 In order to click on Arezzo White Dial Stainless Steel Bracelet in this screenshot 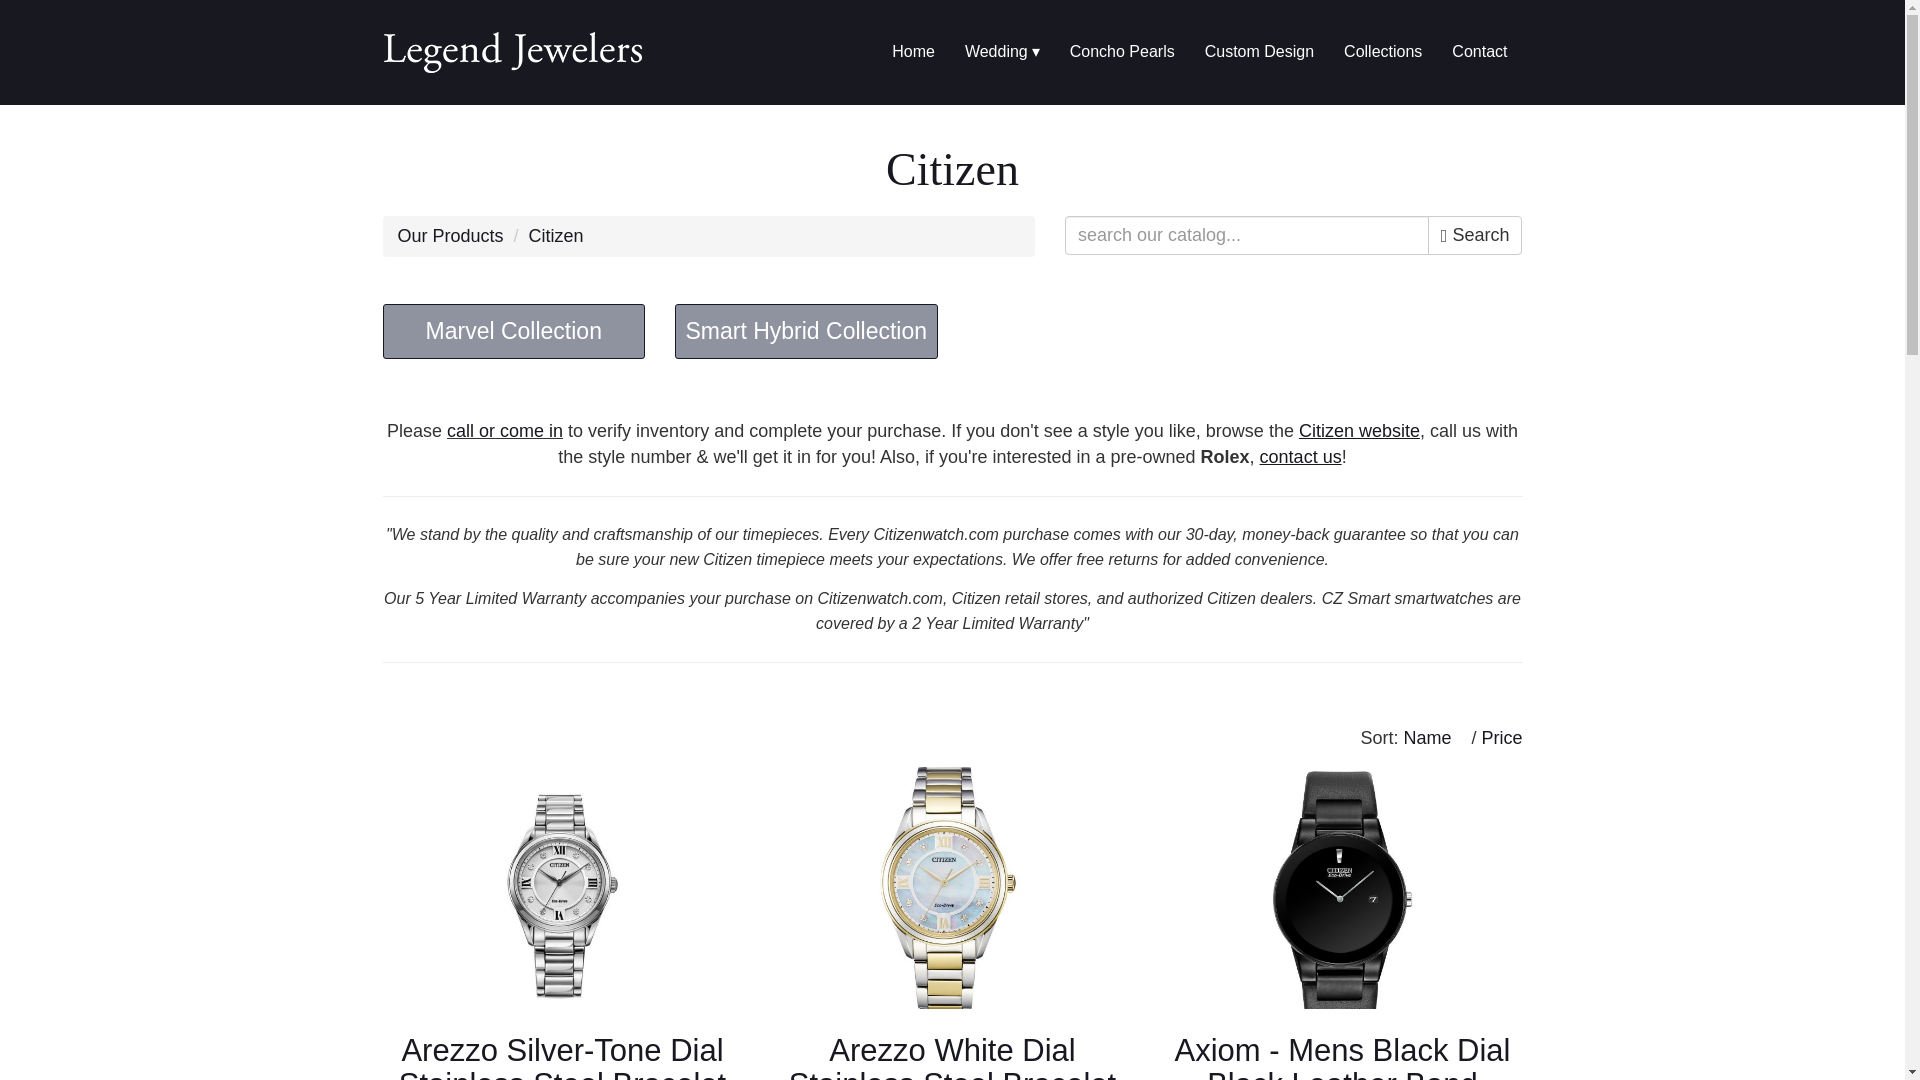, I will do `click(952, 1056)`.